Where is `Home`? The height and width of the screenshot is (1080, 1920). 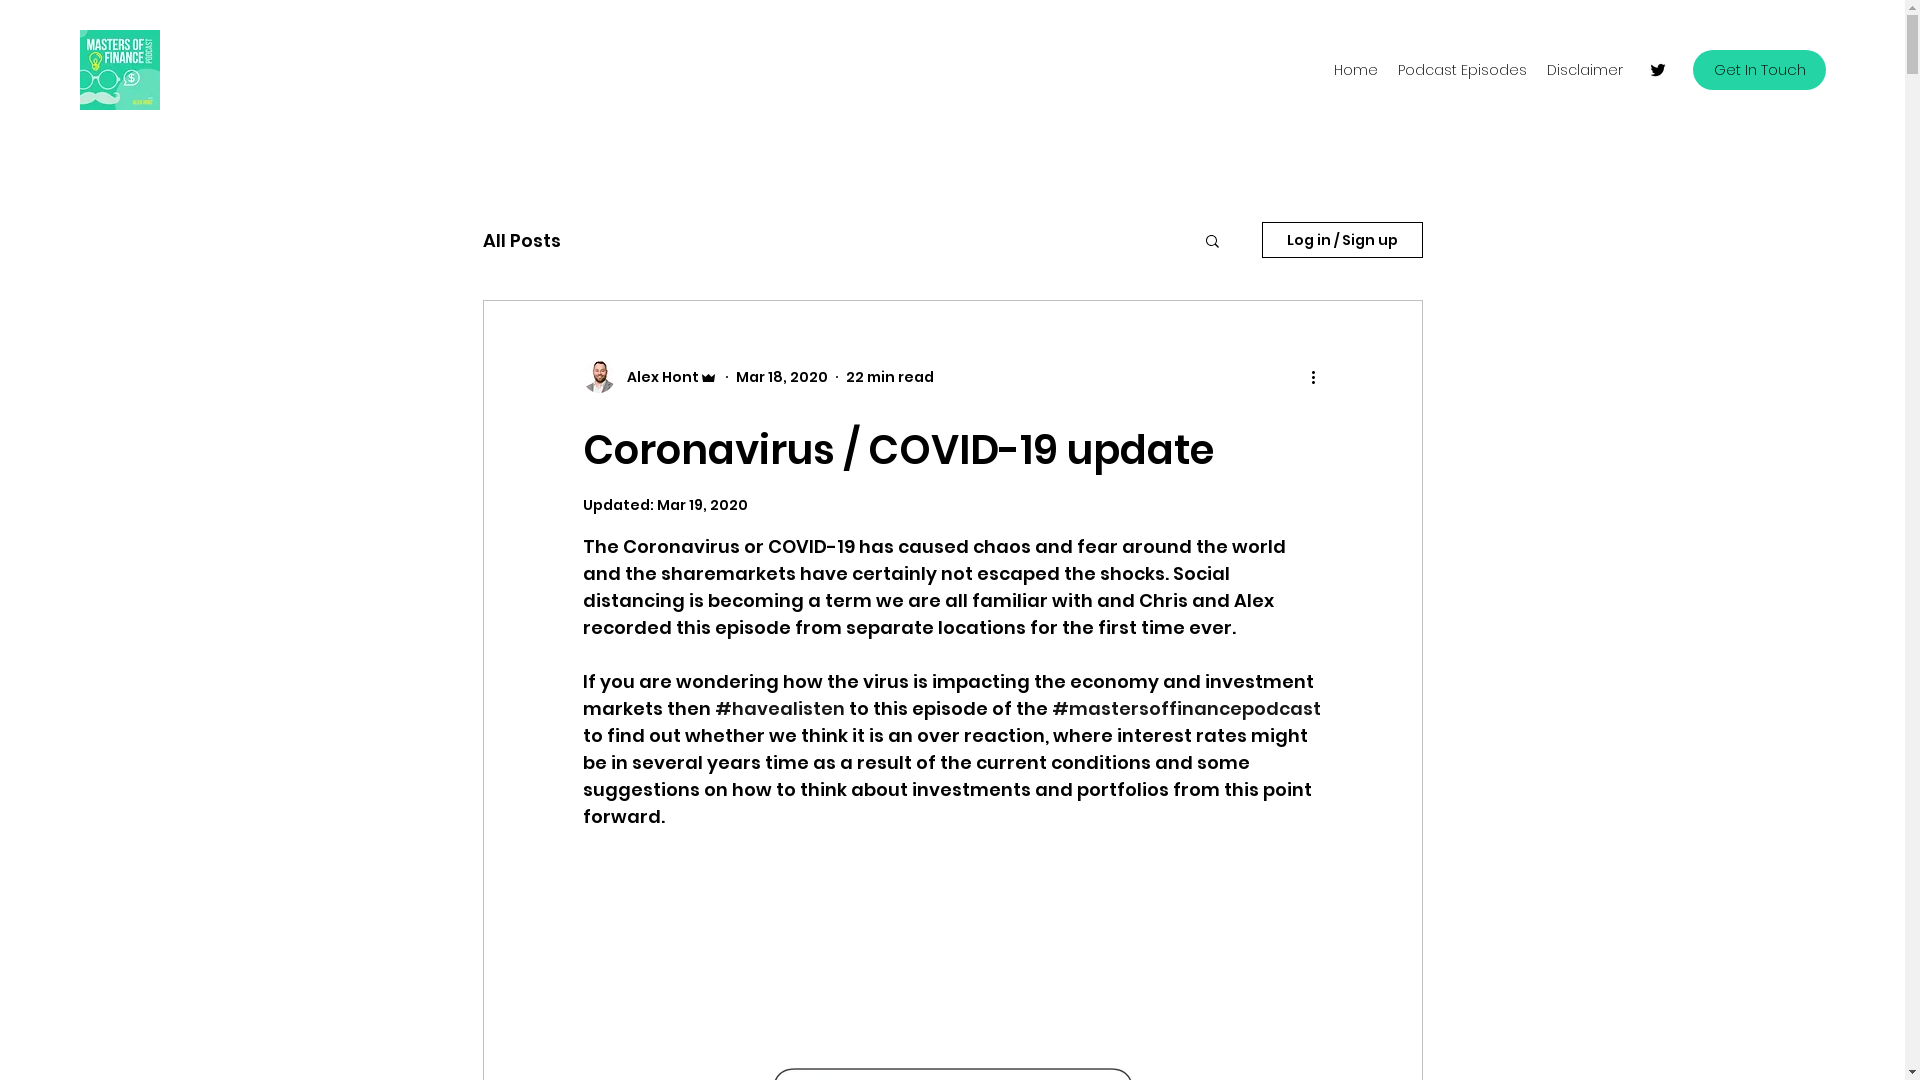 Home is located at coordinates (1356, 70).